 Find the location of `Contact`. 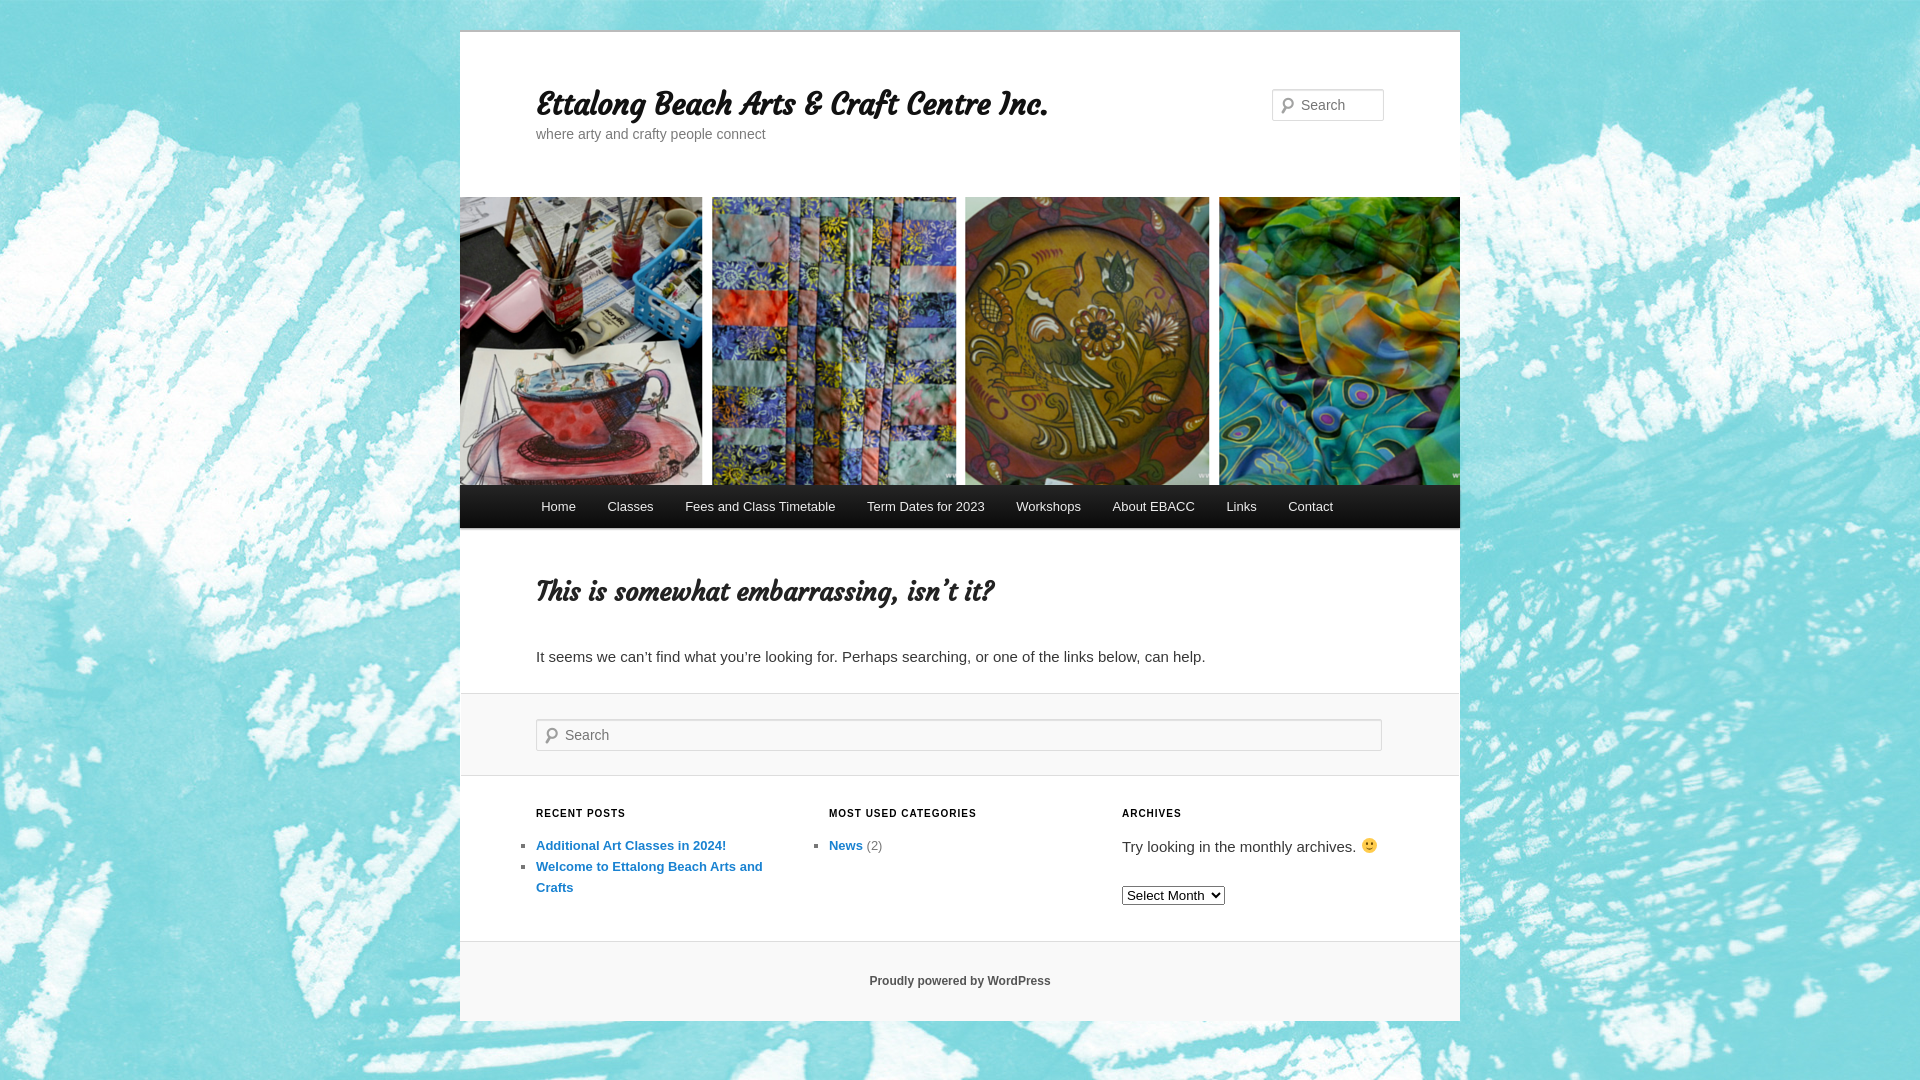

Contact is located at coordinates (1310, 506).